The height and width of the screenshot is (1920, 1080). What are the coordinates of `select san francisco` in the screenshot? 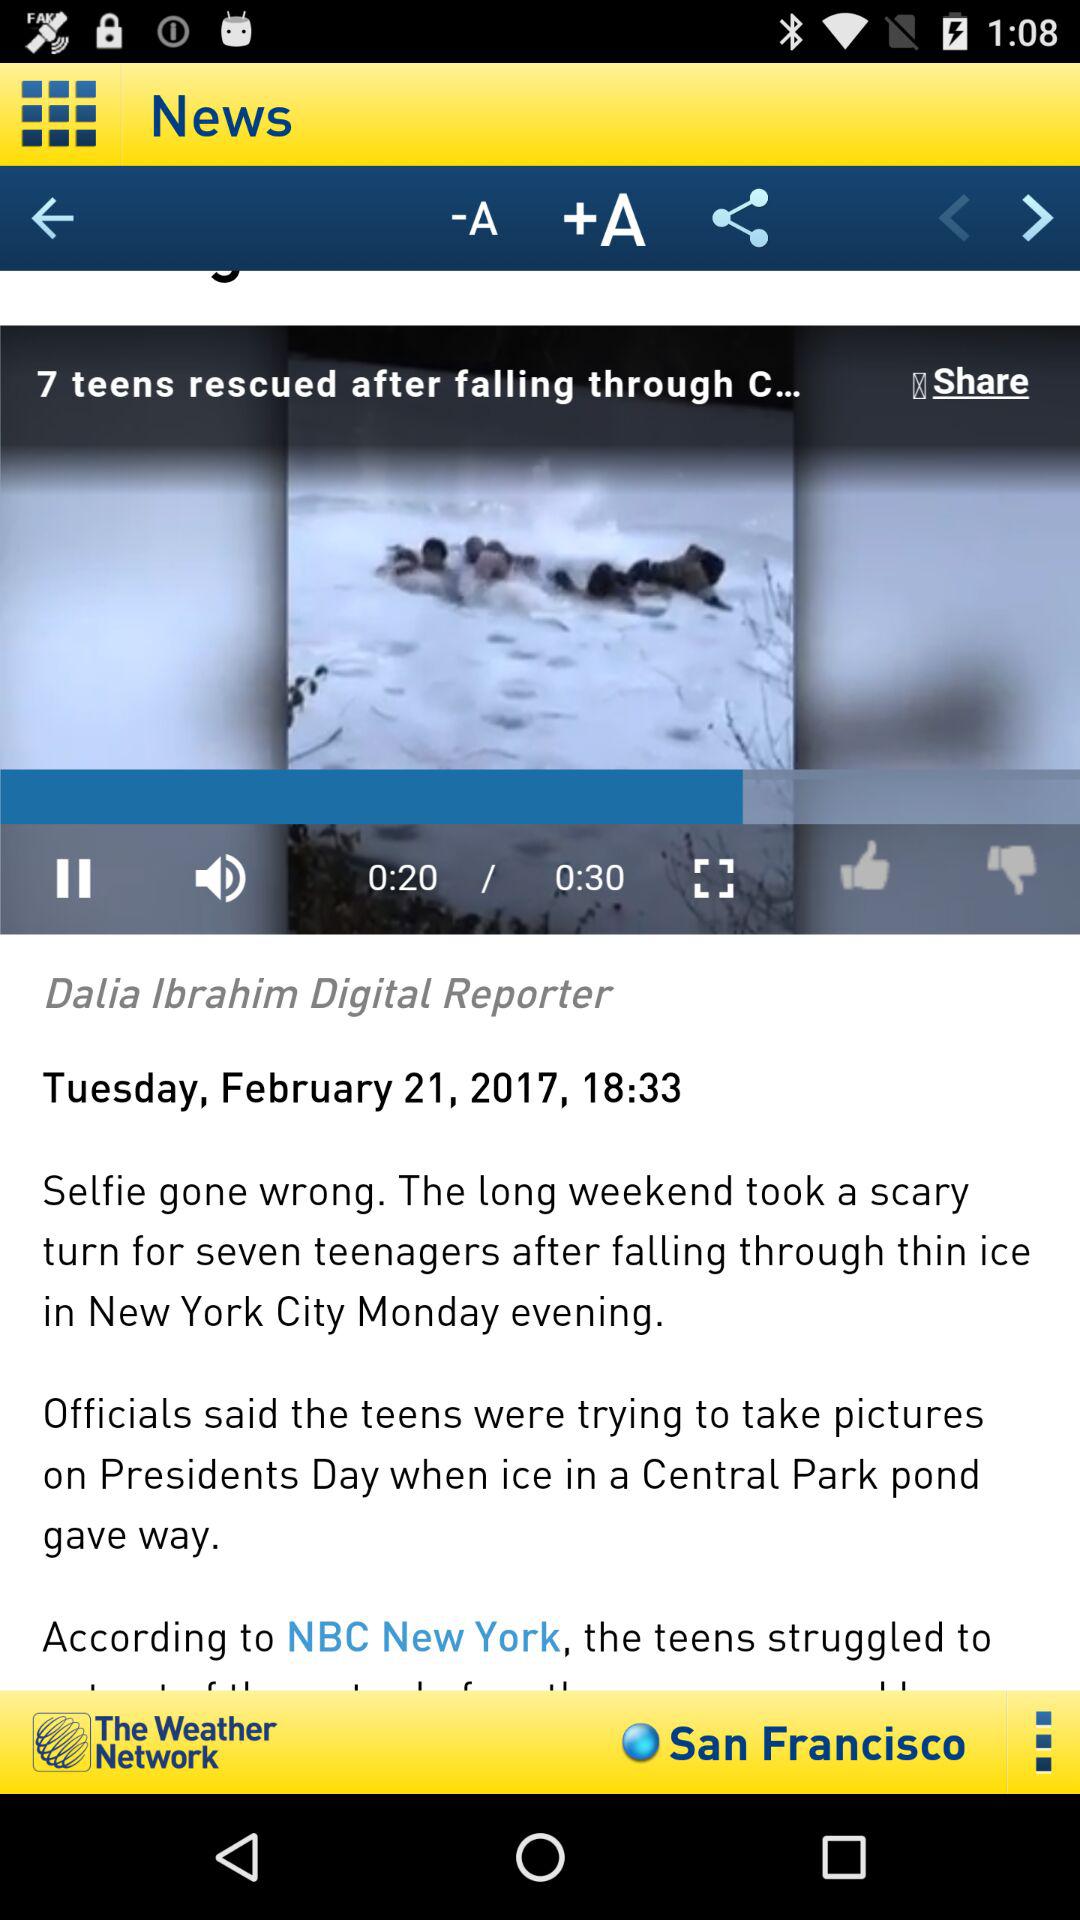 It's located at (790, 1742).